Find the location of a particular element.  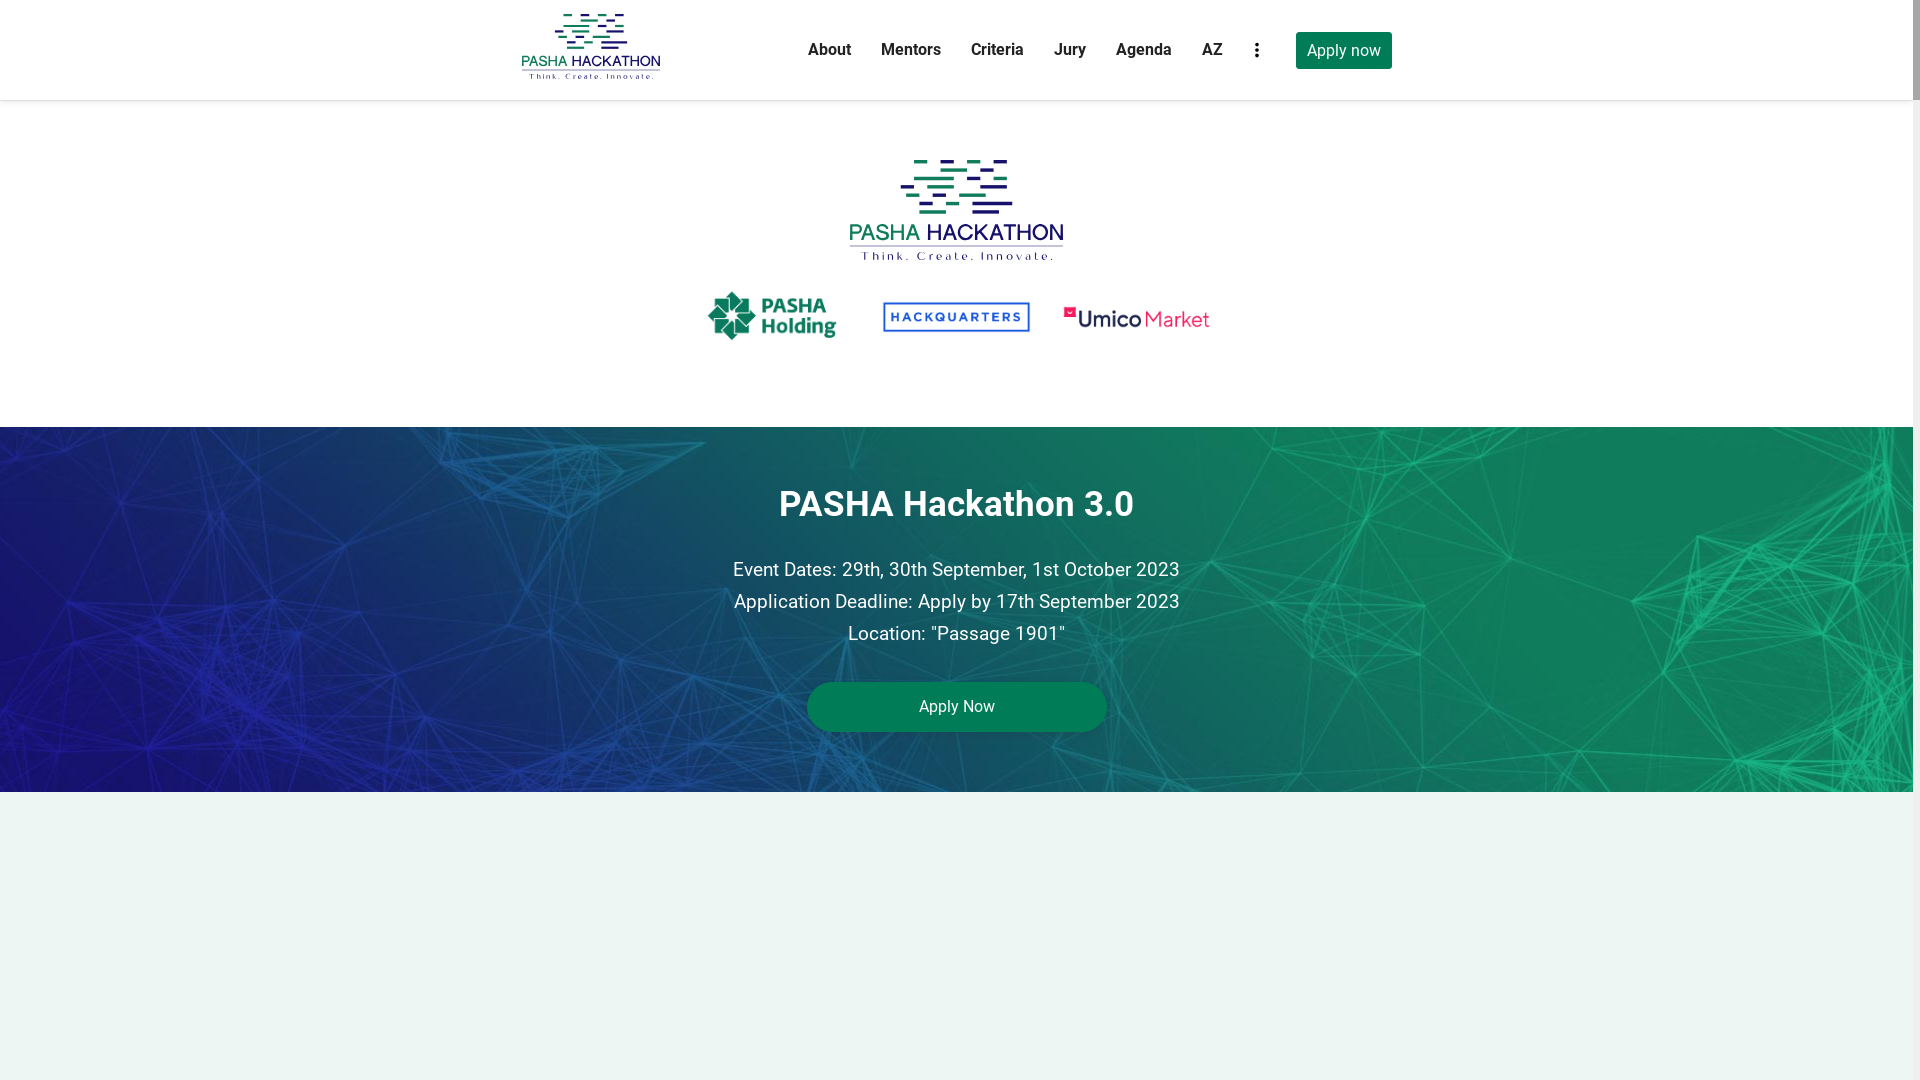

AZ is located at coordinates (1212, 50).